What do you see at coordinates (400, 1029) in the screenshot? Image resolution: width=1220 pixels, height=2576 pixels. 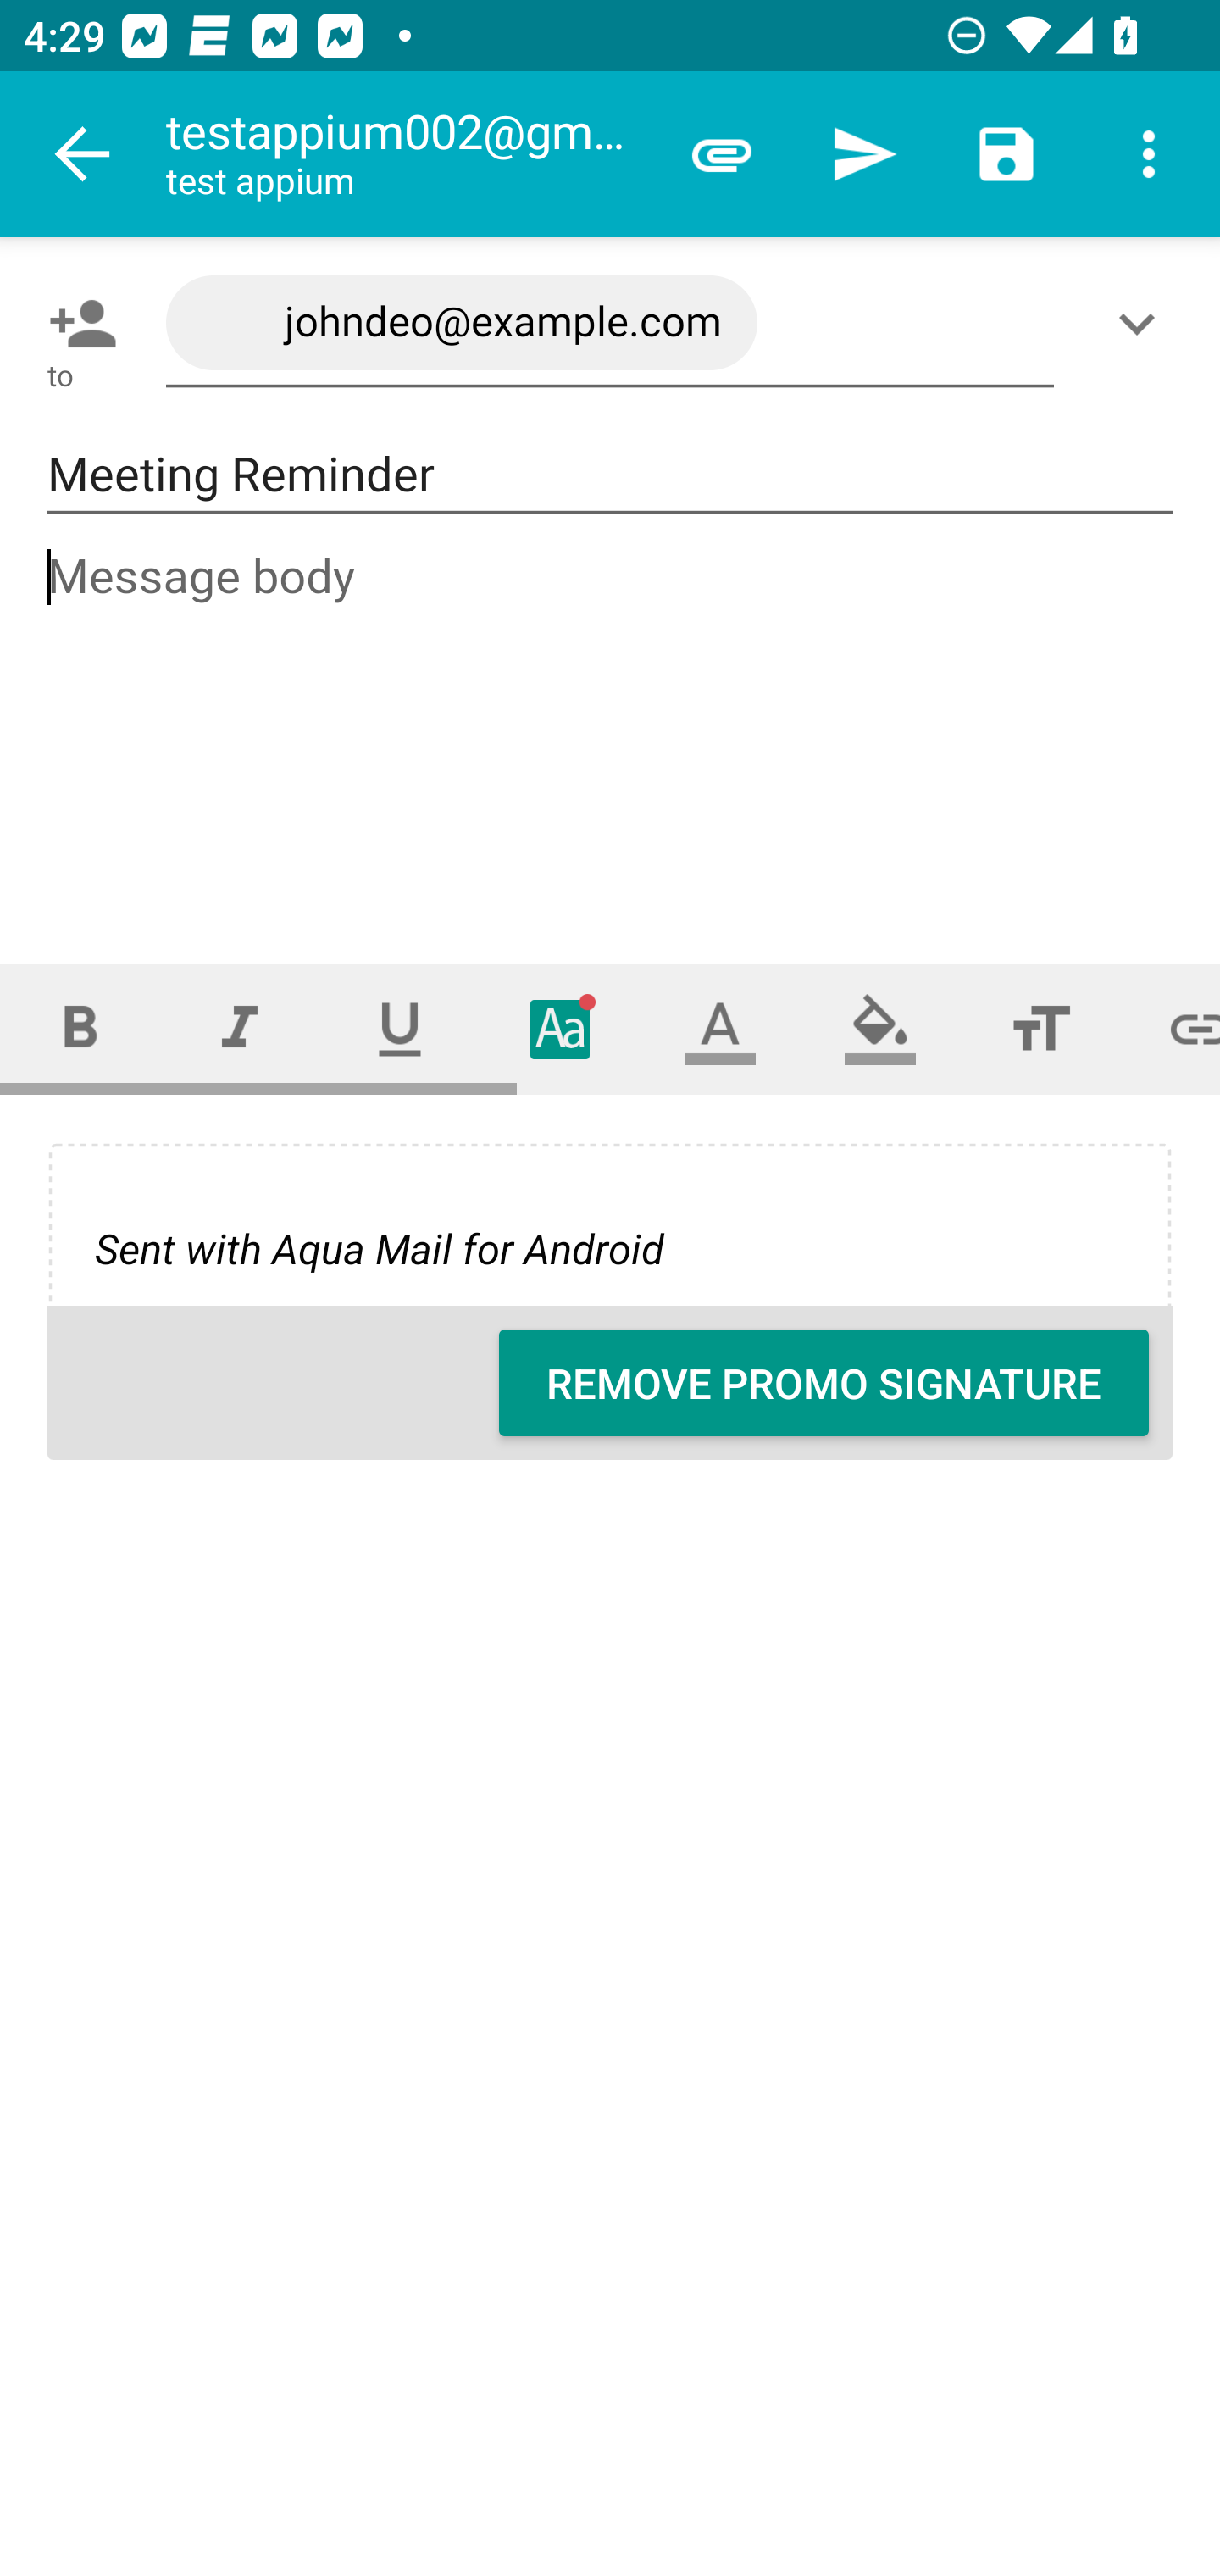 I see `Underline` at bounding box center [400, 1029].